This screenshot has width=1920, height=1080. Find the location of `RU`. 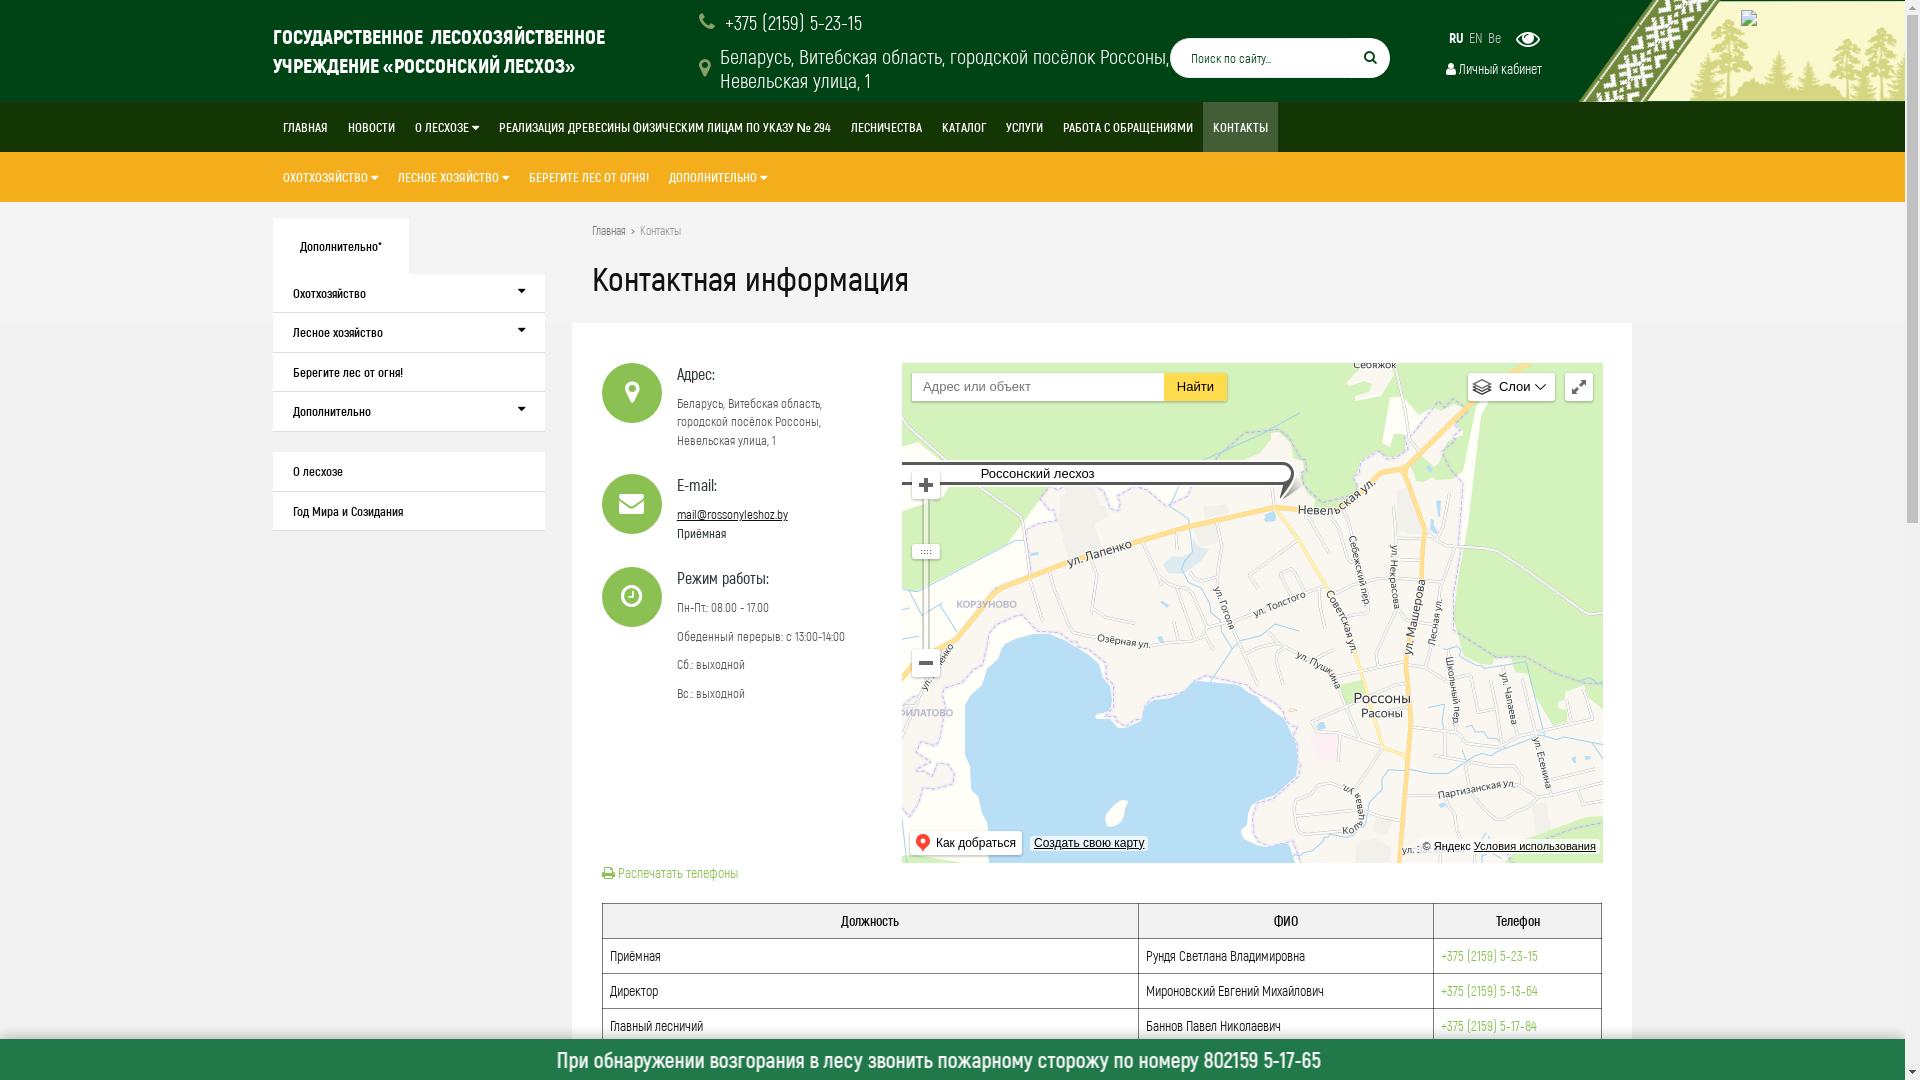

RU is located at coordinates (1456, 38).